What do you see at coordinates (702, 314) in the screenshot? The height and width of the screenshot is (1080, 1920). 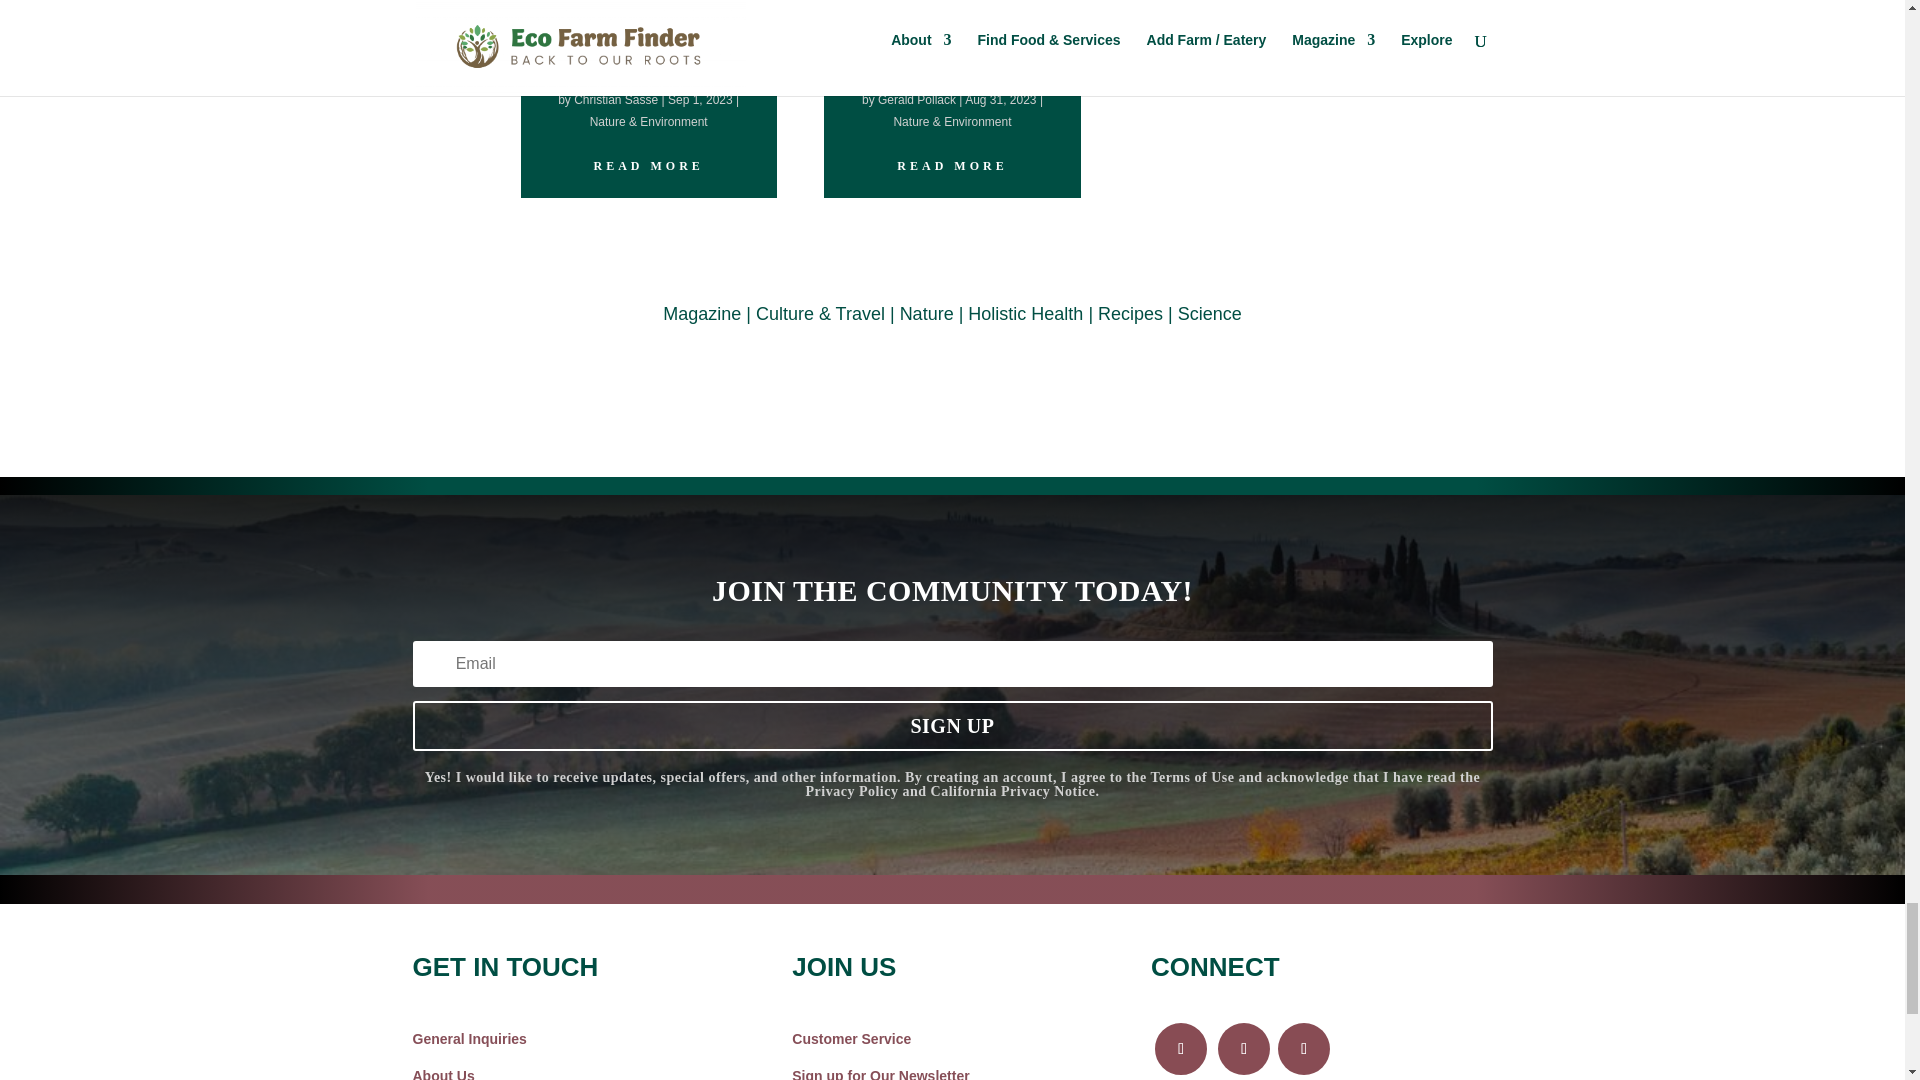 I see `Magazine` at bounding box center [702, 314].